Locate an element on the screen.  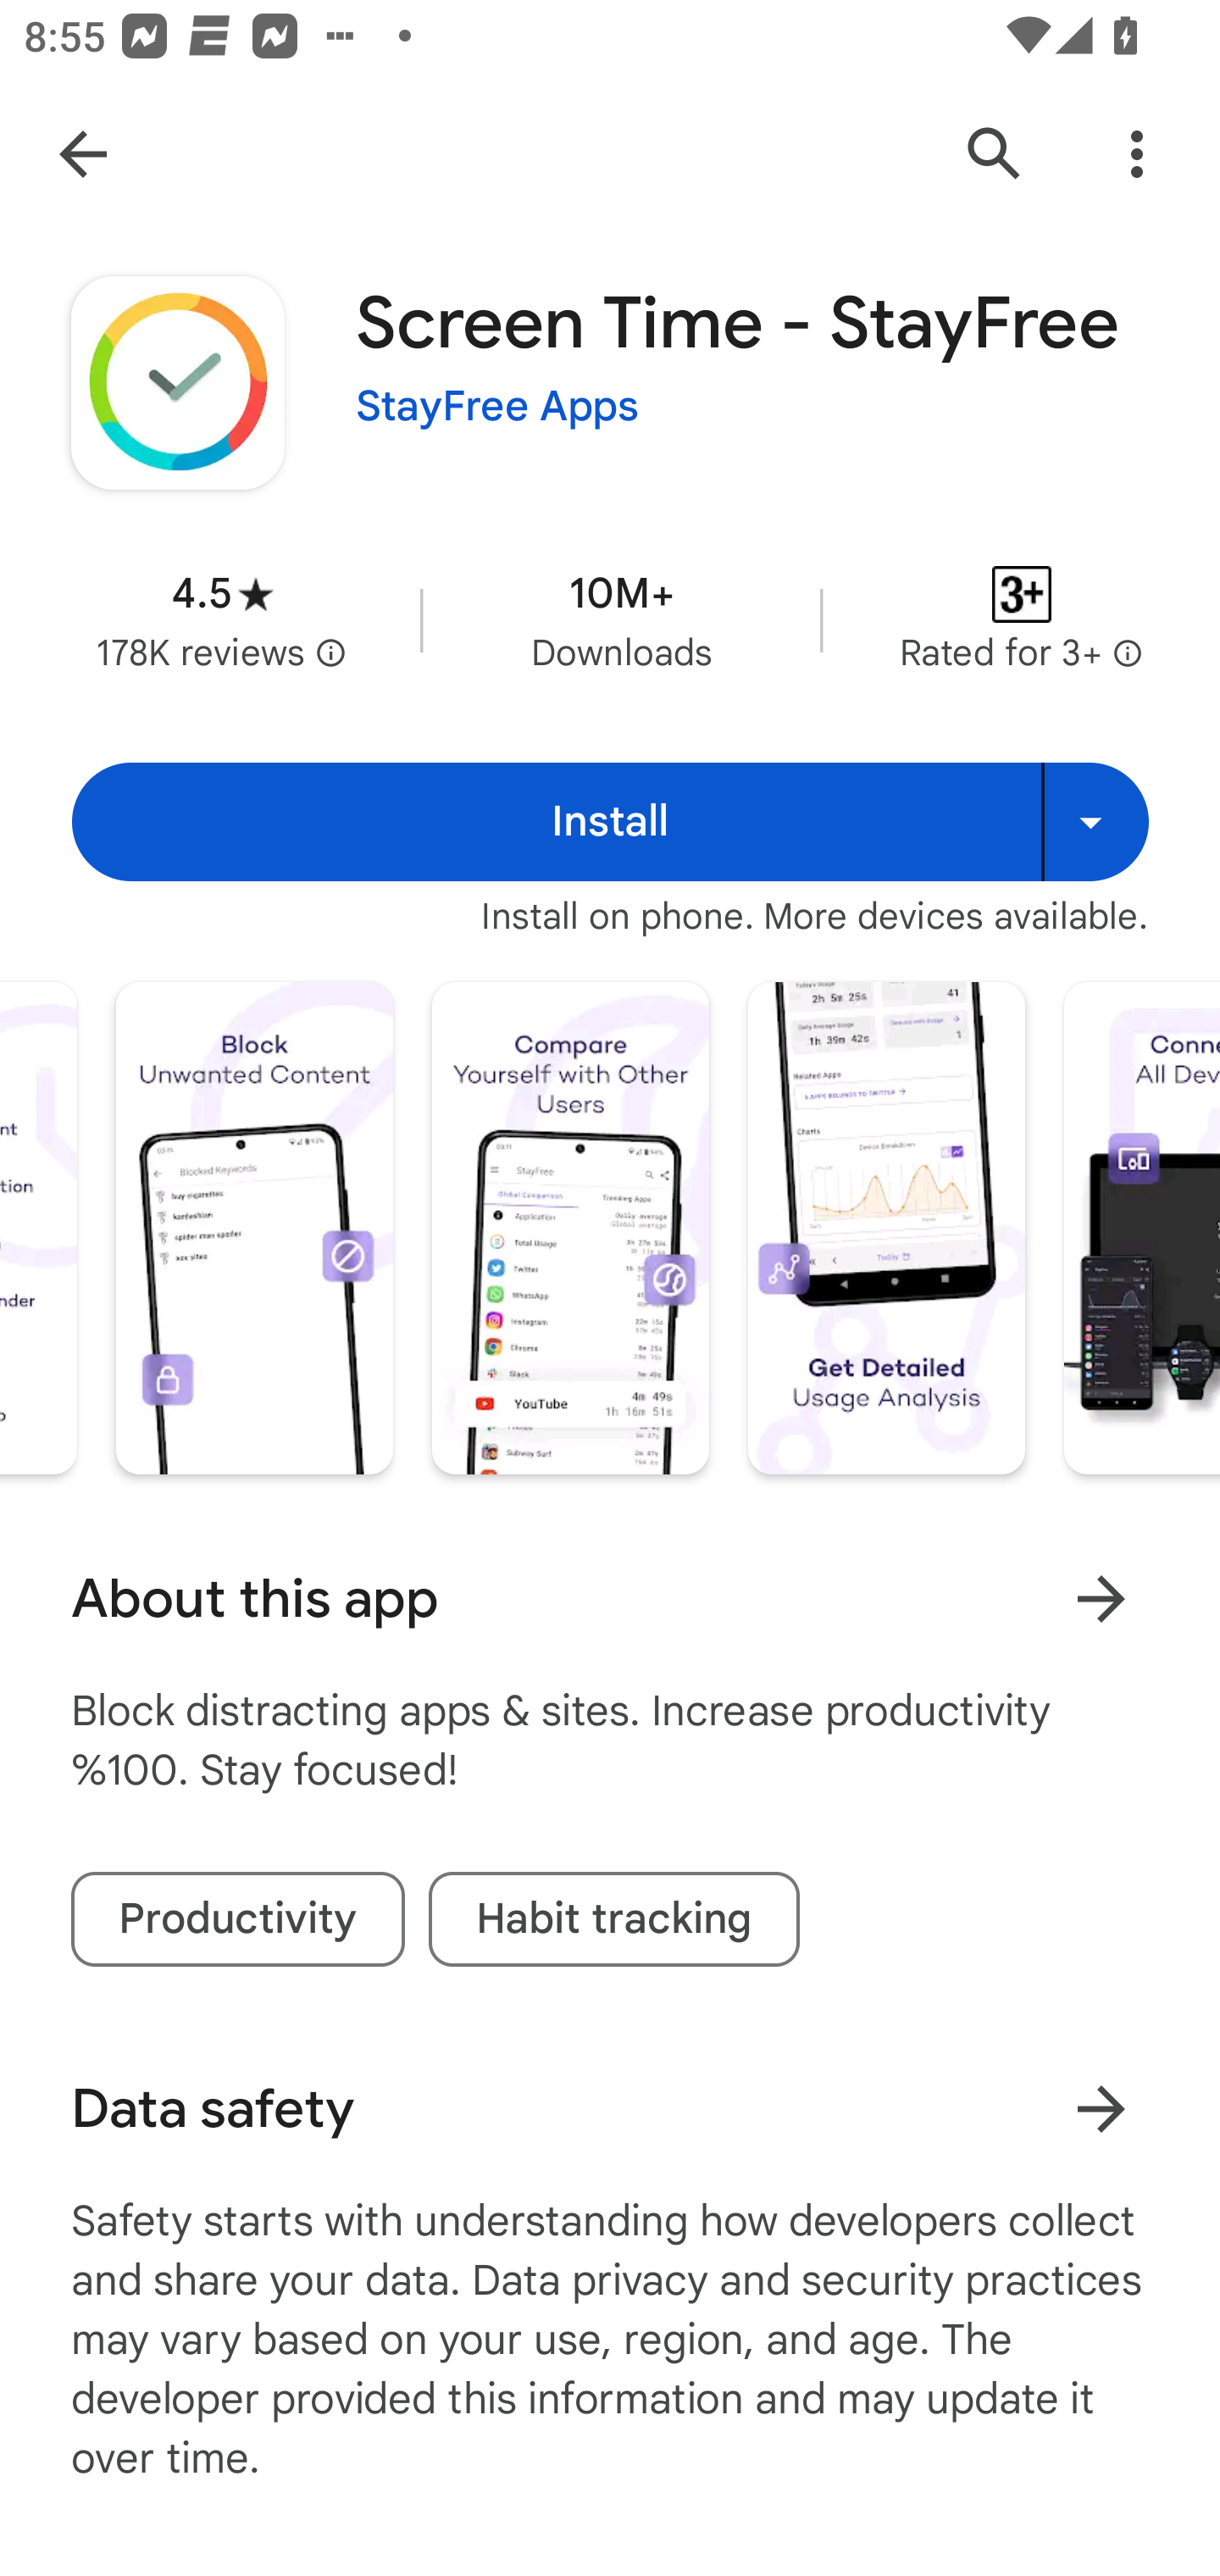
Screenshot "7" of "7" is located at coordinates (1142, 1227).